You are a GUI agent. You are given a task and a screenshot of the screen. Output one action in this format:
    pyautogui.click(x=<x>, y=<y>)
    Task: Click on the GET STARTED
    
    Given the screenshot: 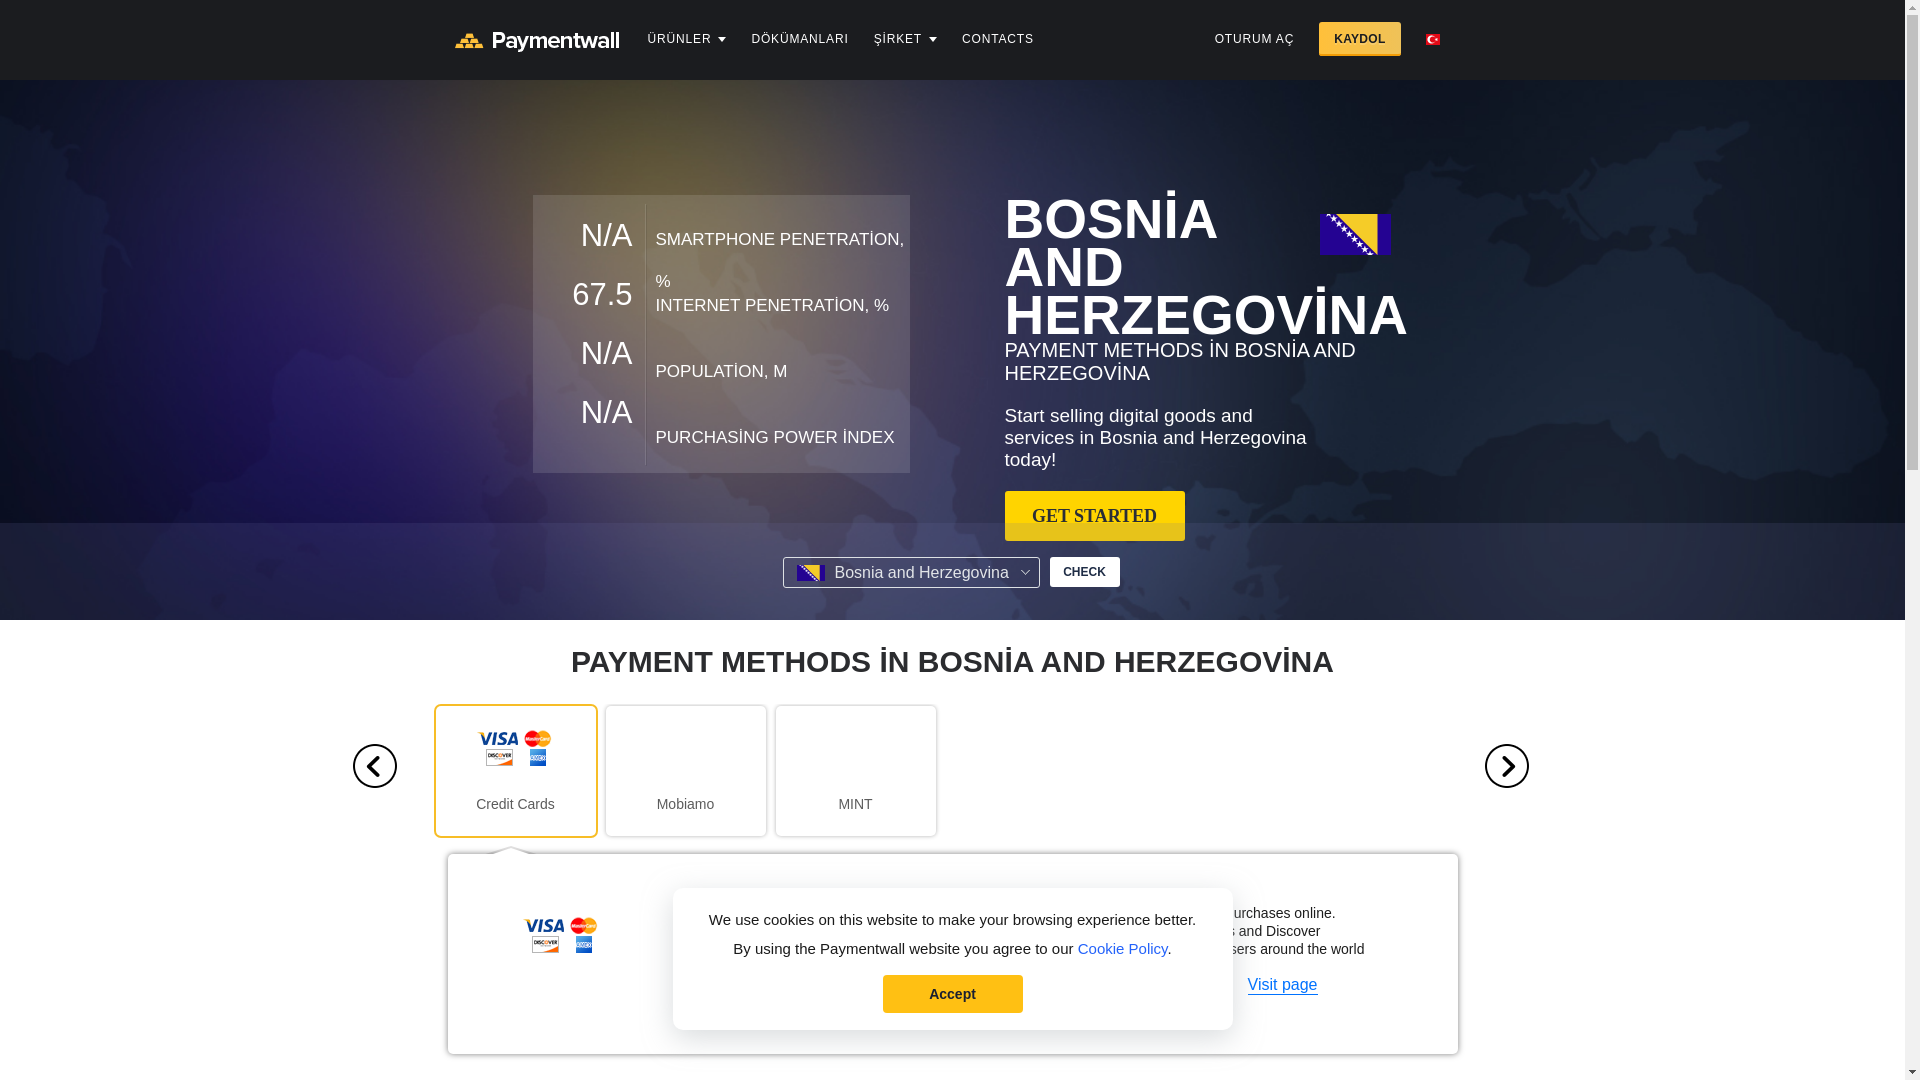 What is the action you would take?
    pyautogui.click(x=1094, y=516)
    